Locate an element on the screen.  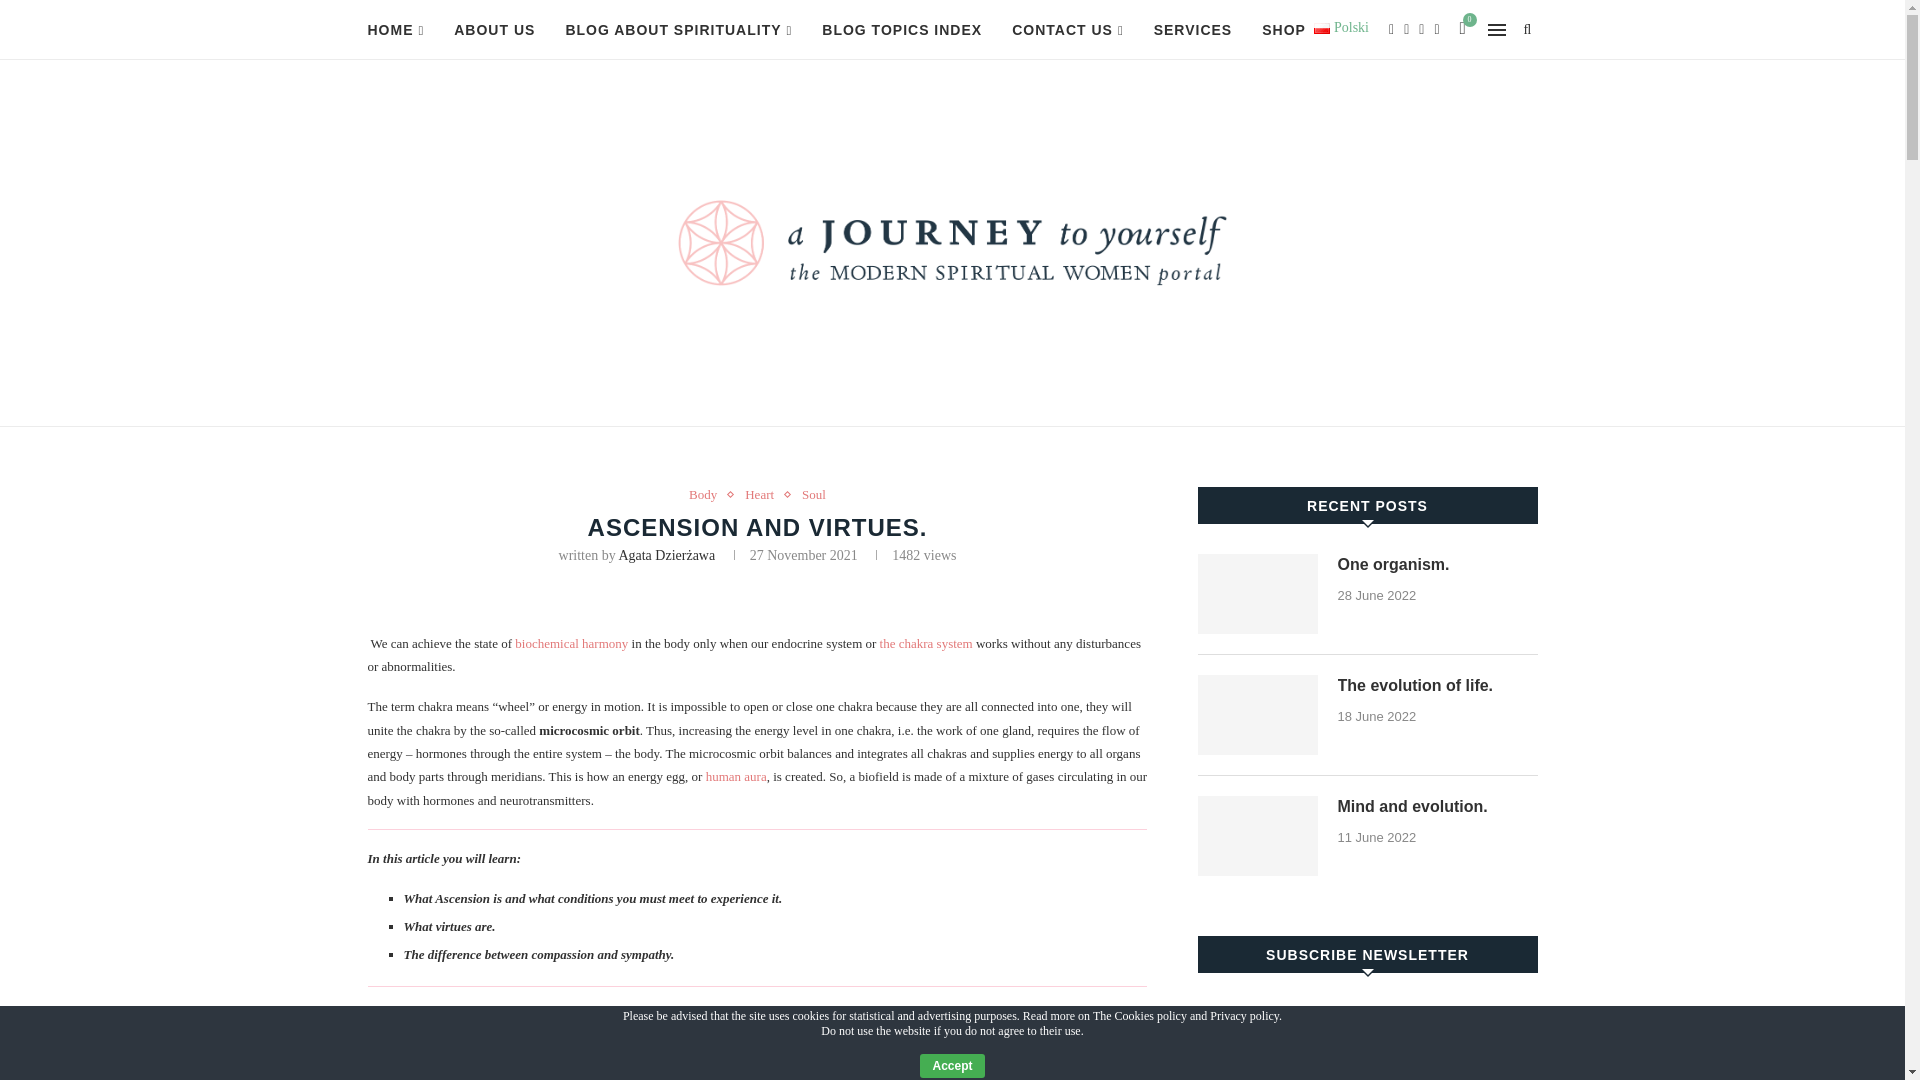
HOME is located at coordinates (396, 30).